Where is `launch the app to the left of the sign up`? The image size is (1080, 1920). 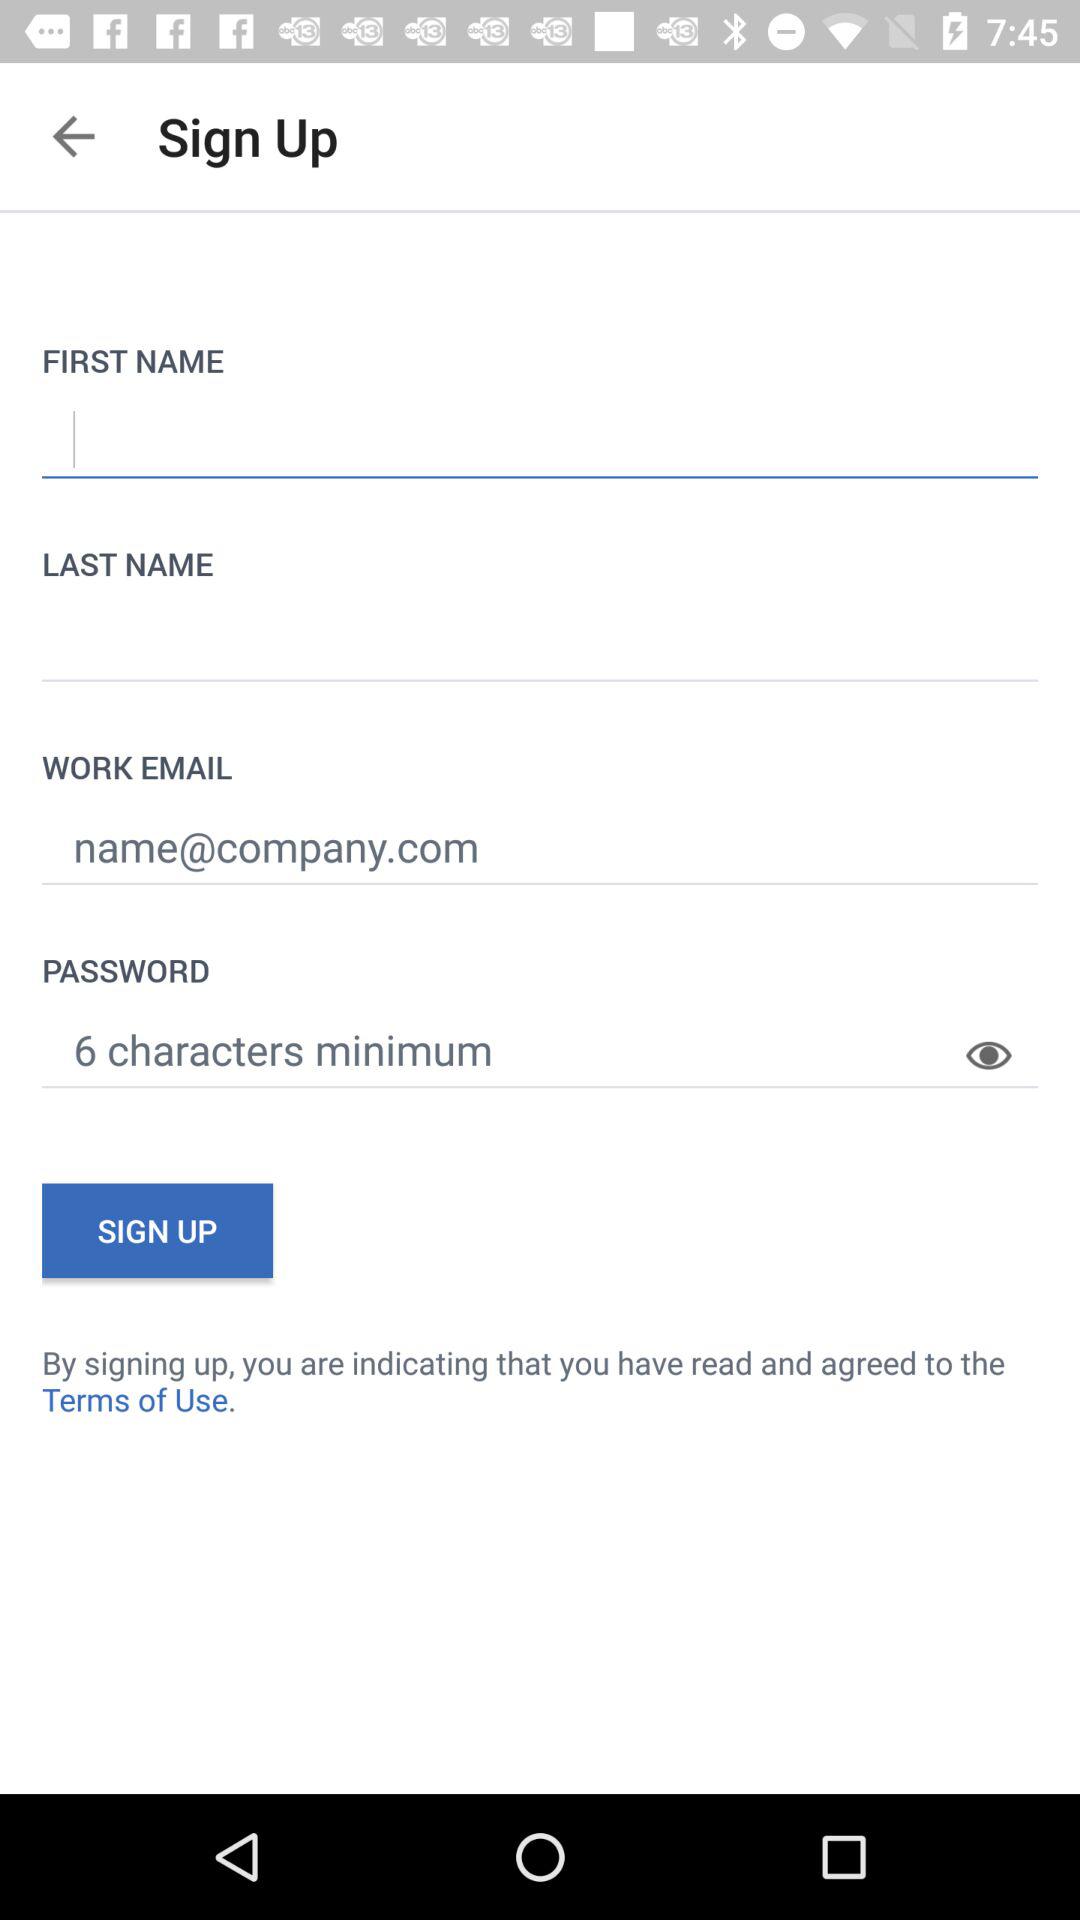 launch the app to the left of the sign up is located at coordinates (73, 136).